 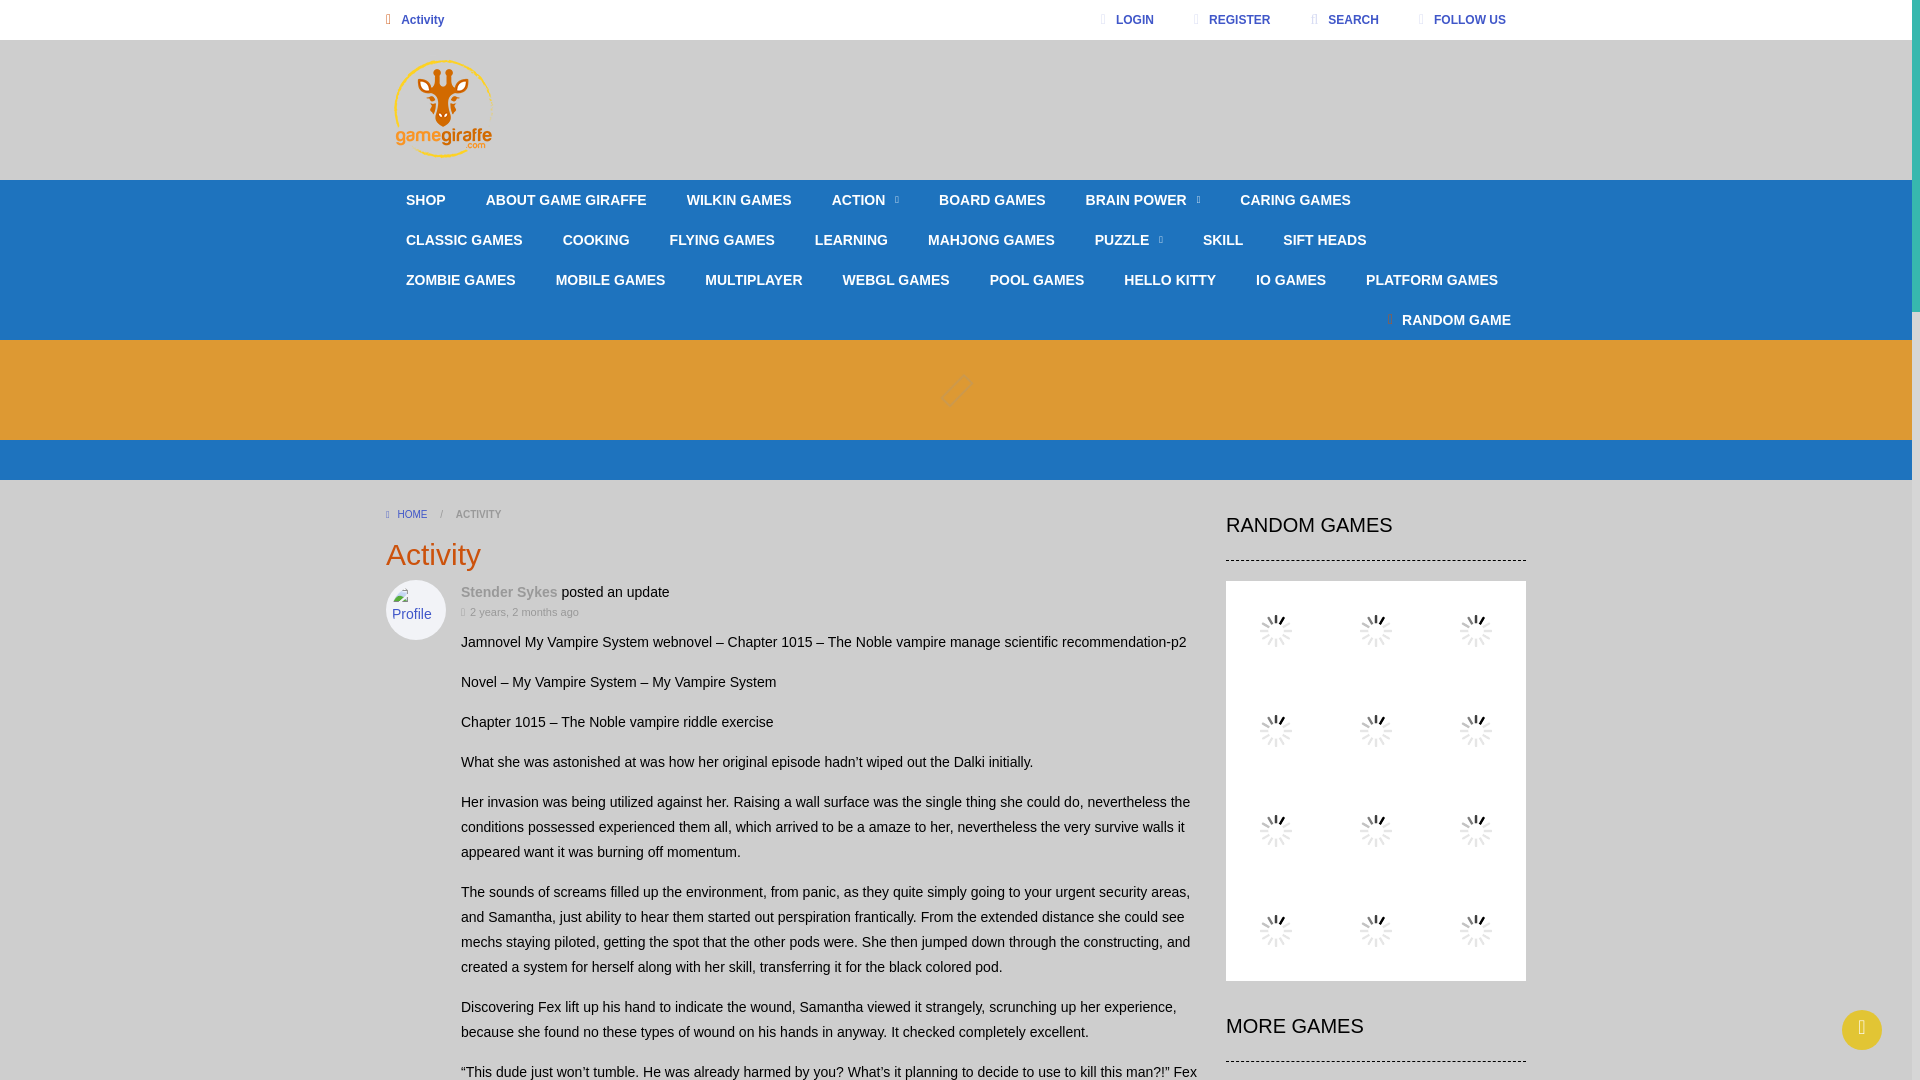 What do you see at coordinates (426, 200) in the screenshot?
I see `SHOP` at bounding box center [426, 200].